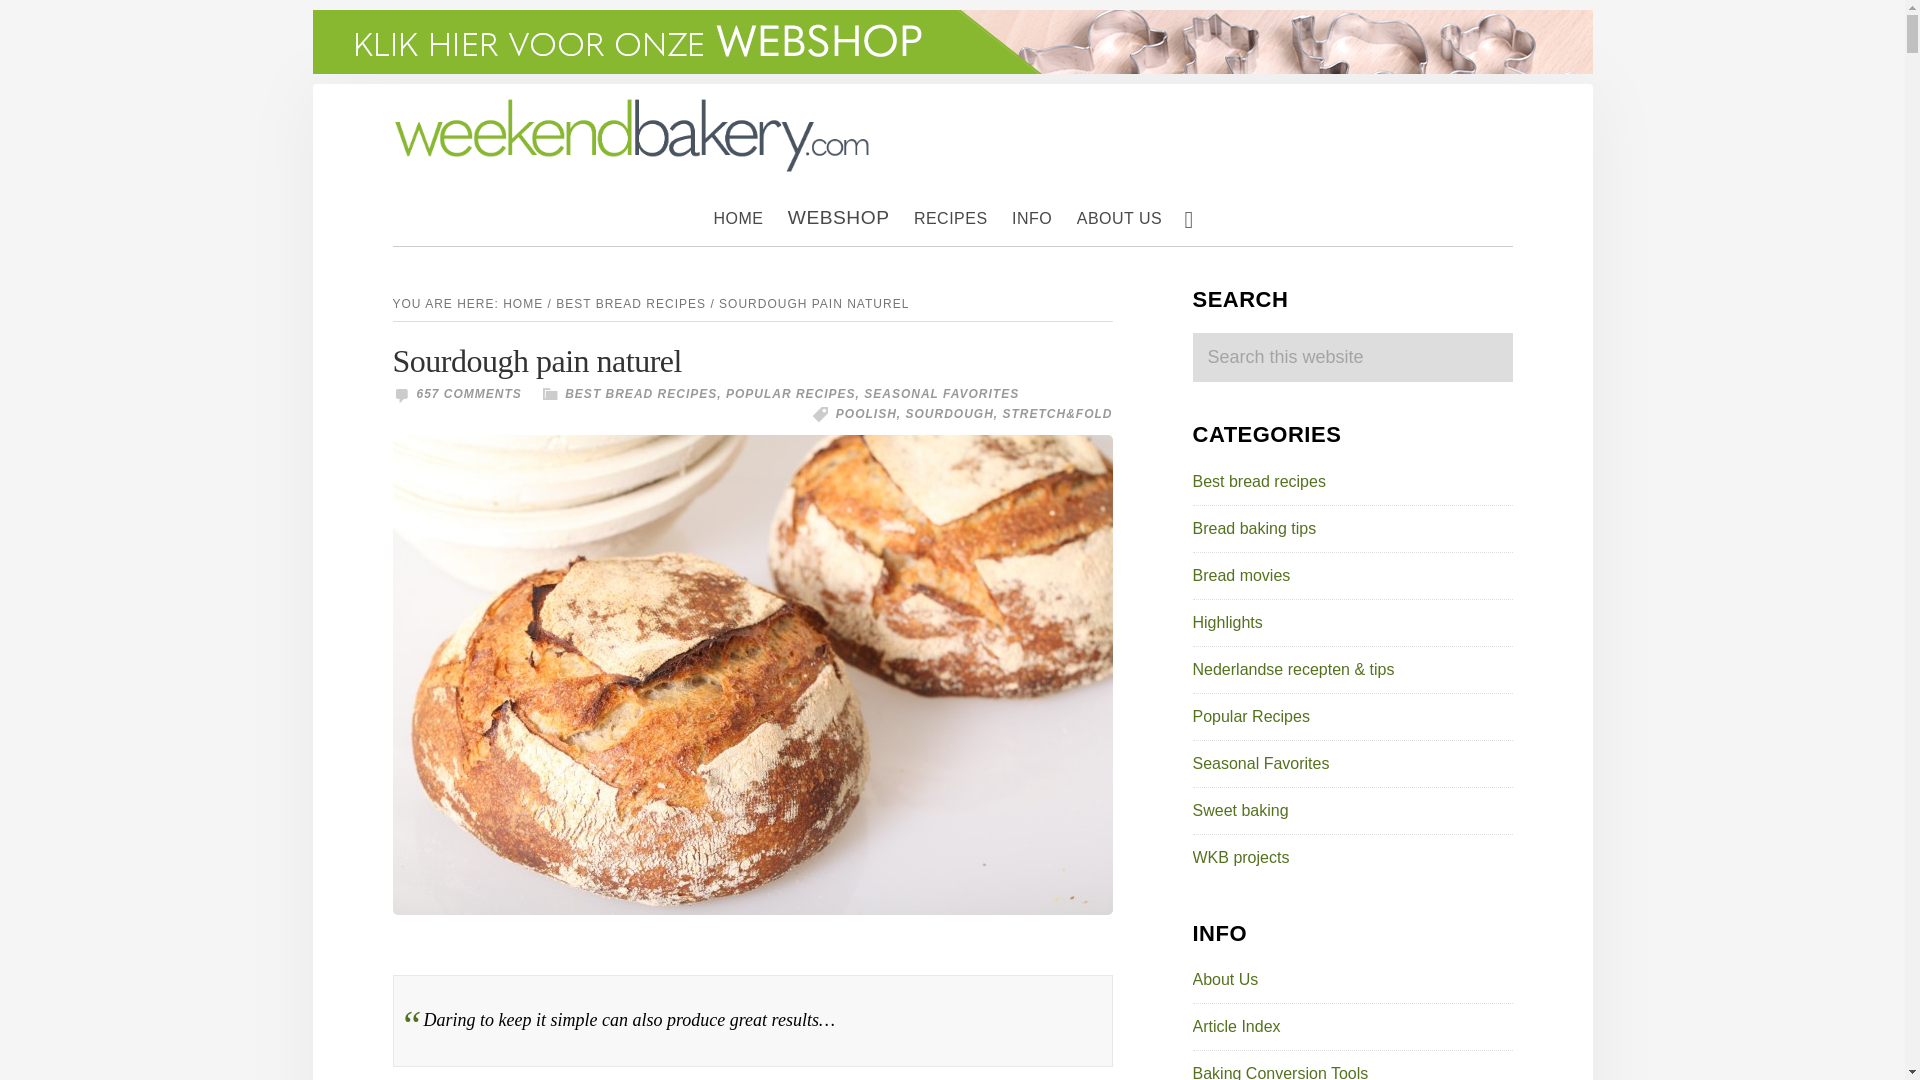 The width and height of the screenshot is (1920, 1080). Describe the element at coordinates (631, 106) in the screenshot. I see `Weekend Bakery` at that location.